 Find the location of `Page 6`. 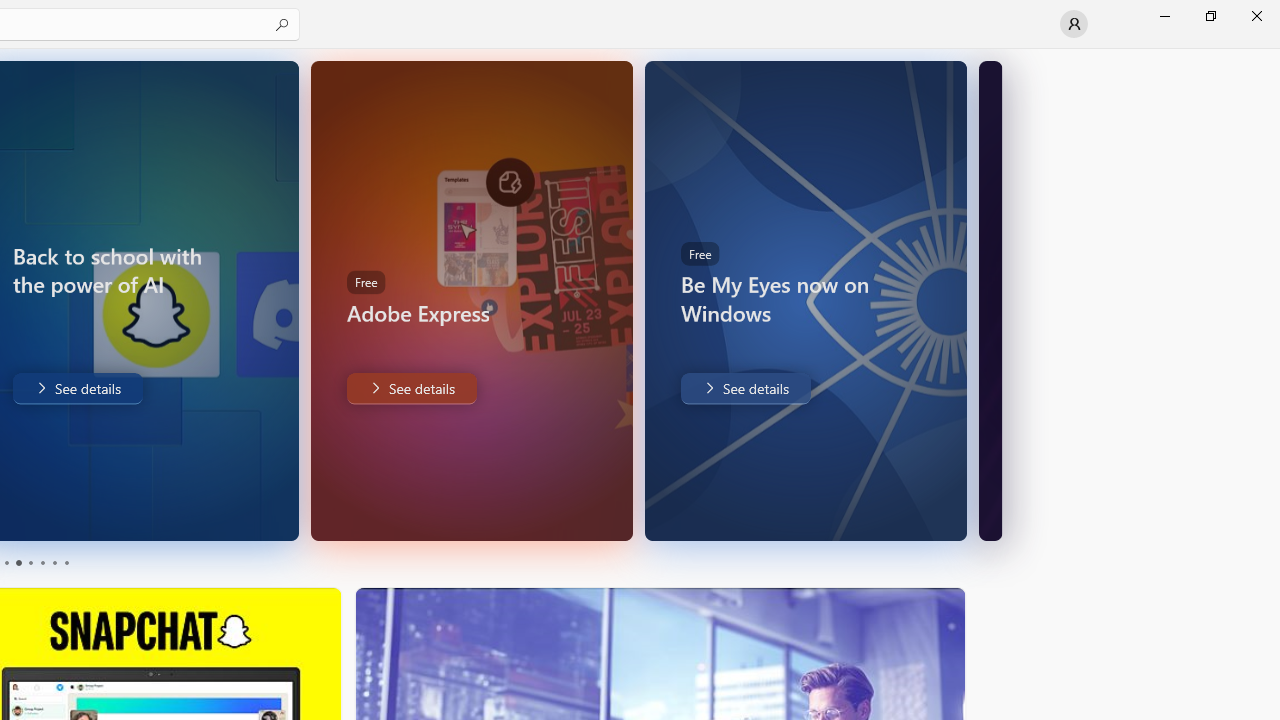

Page 6 is located at coordinates (66, 562).